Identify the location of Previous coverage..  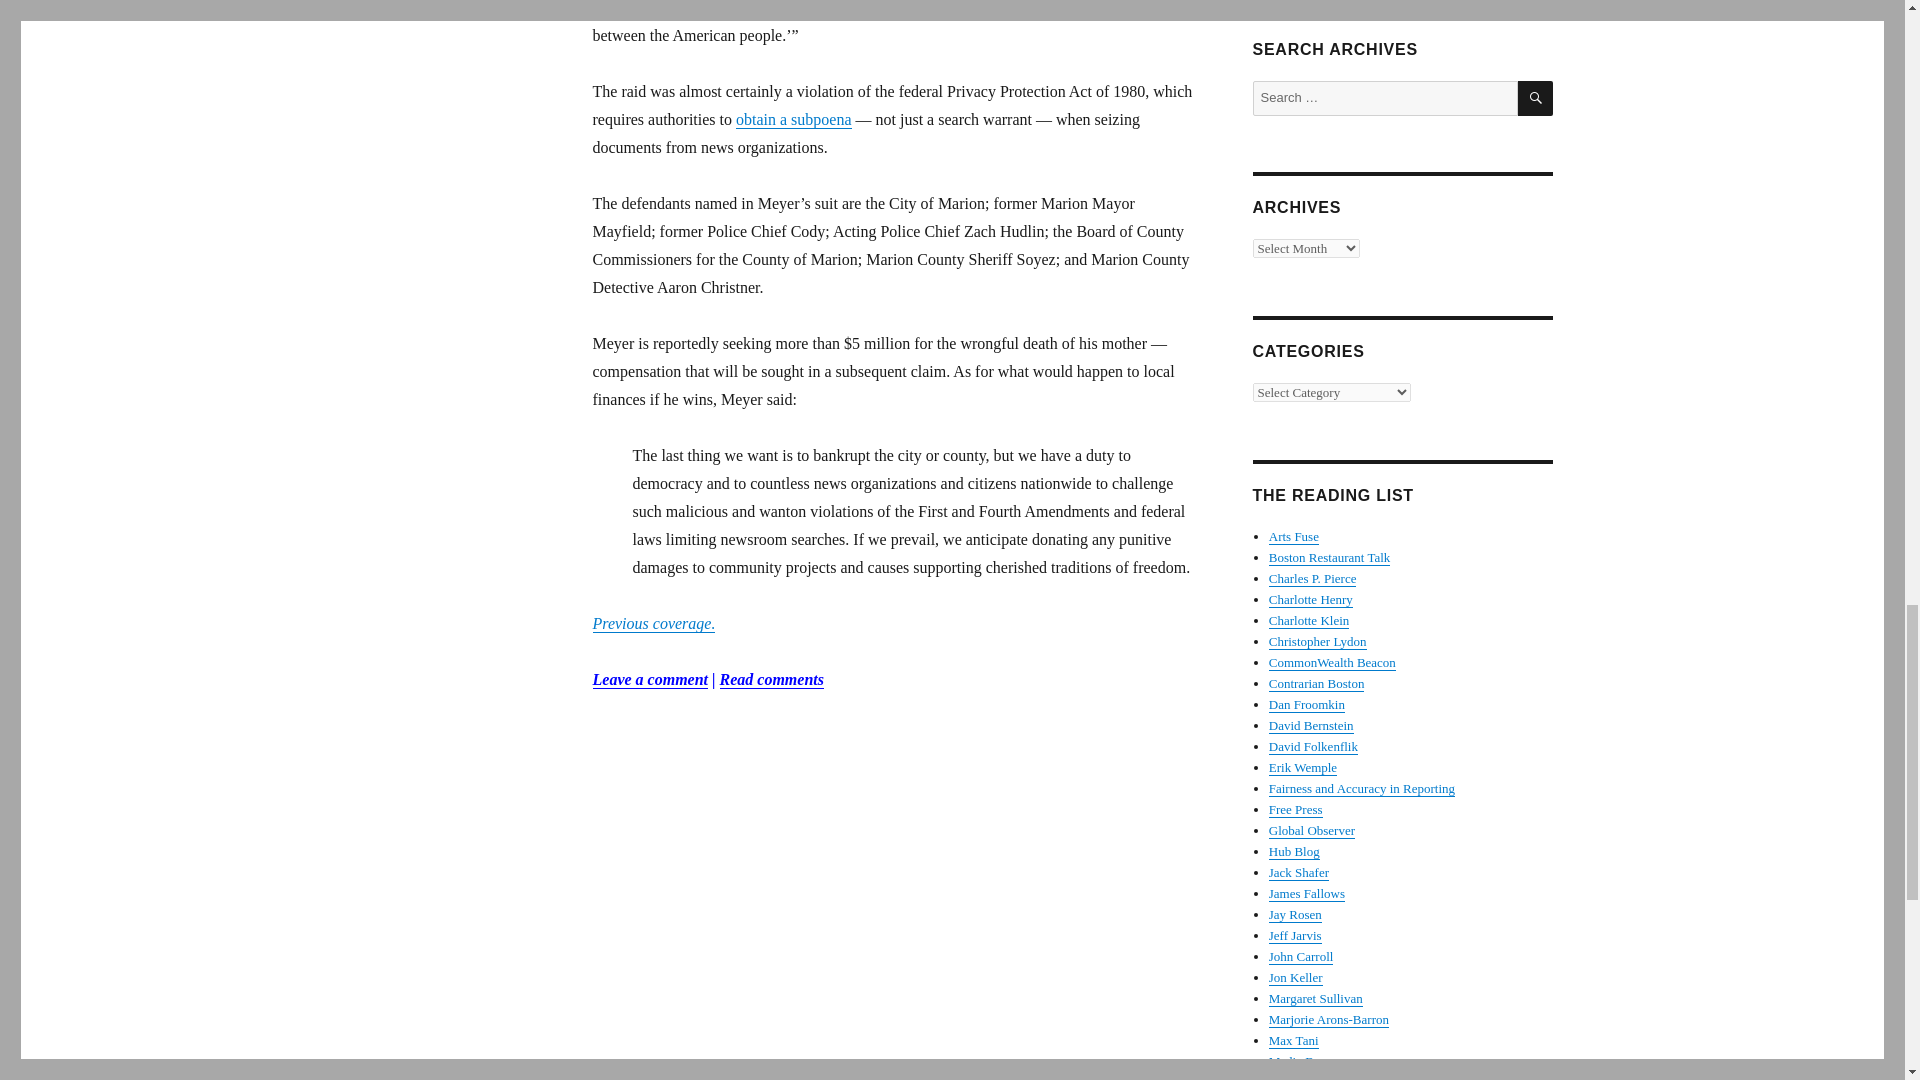
(652, 622).